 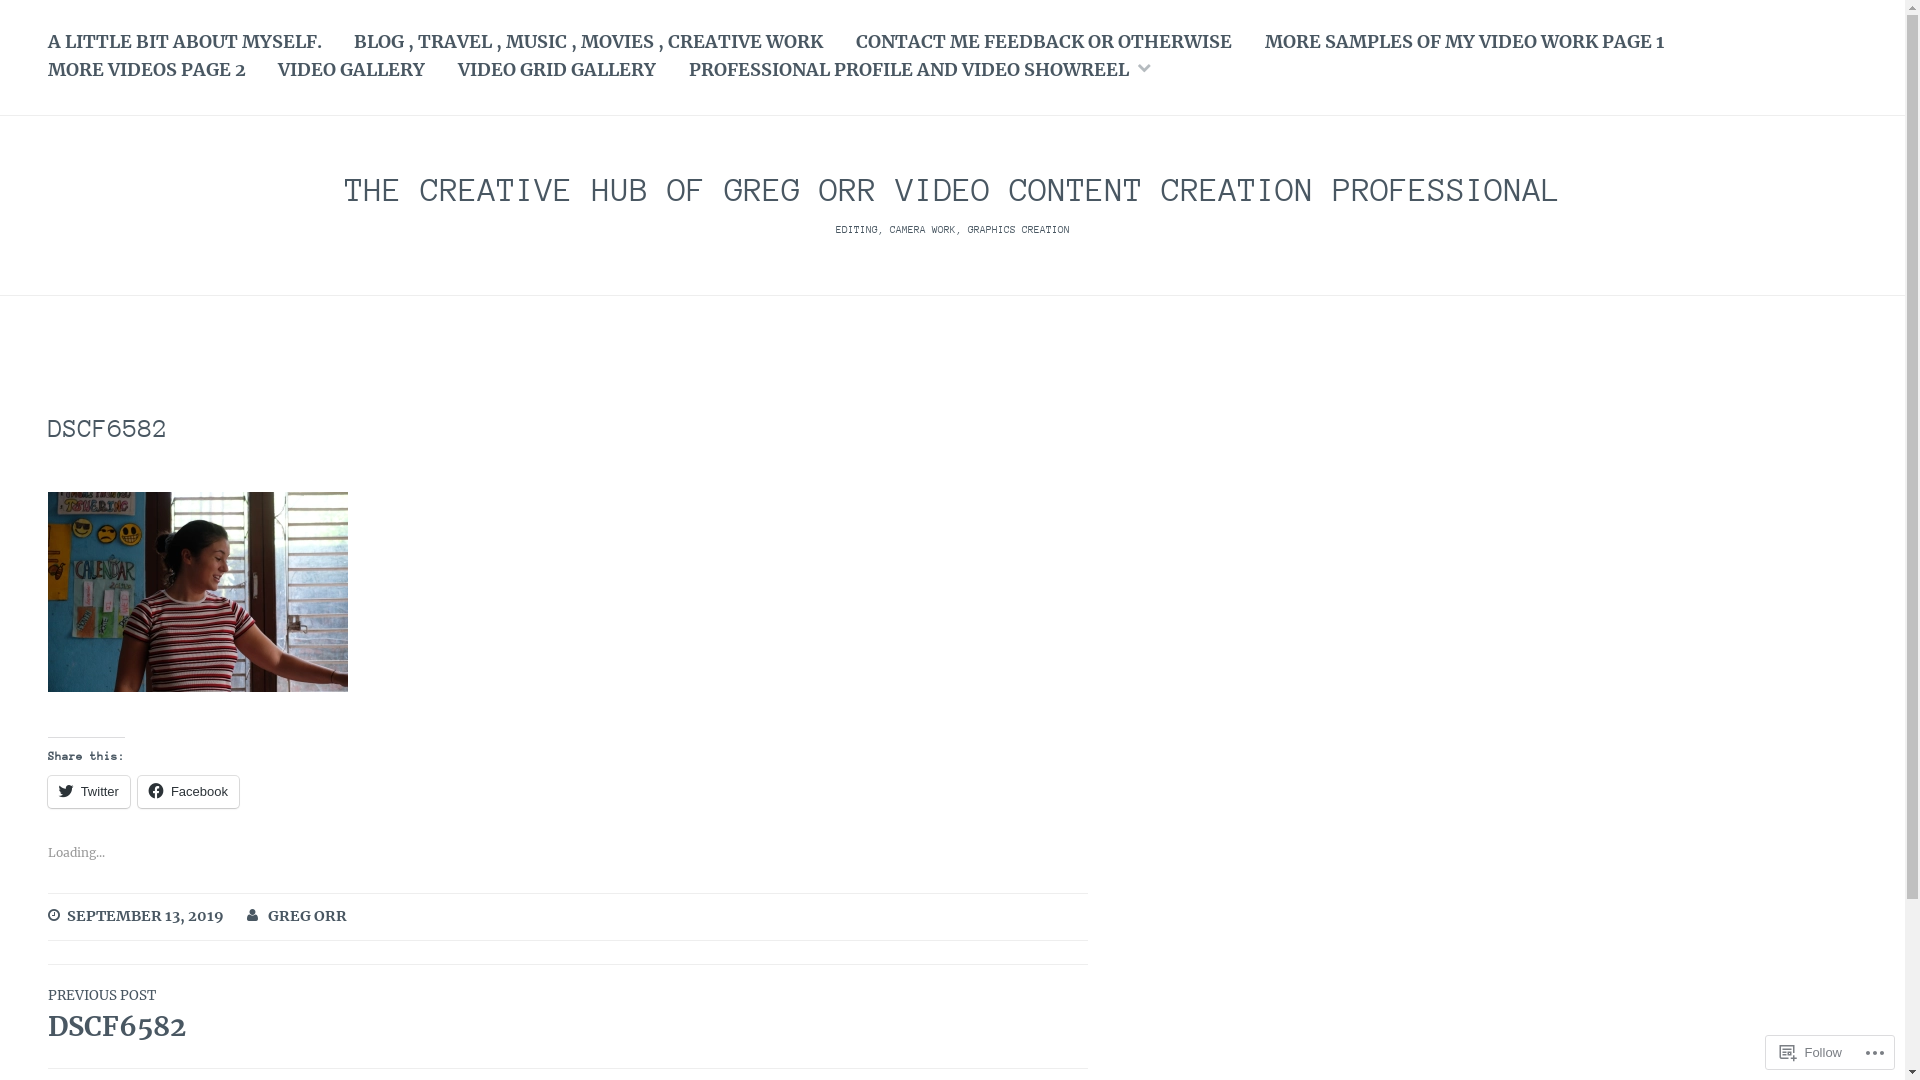 What do you see at coordinates (1464, 44) in the screenshot?
I see `MORE SAMPLES OF MY VIDEO WORK PAGE 1` at bounding box center [1464, 44].